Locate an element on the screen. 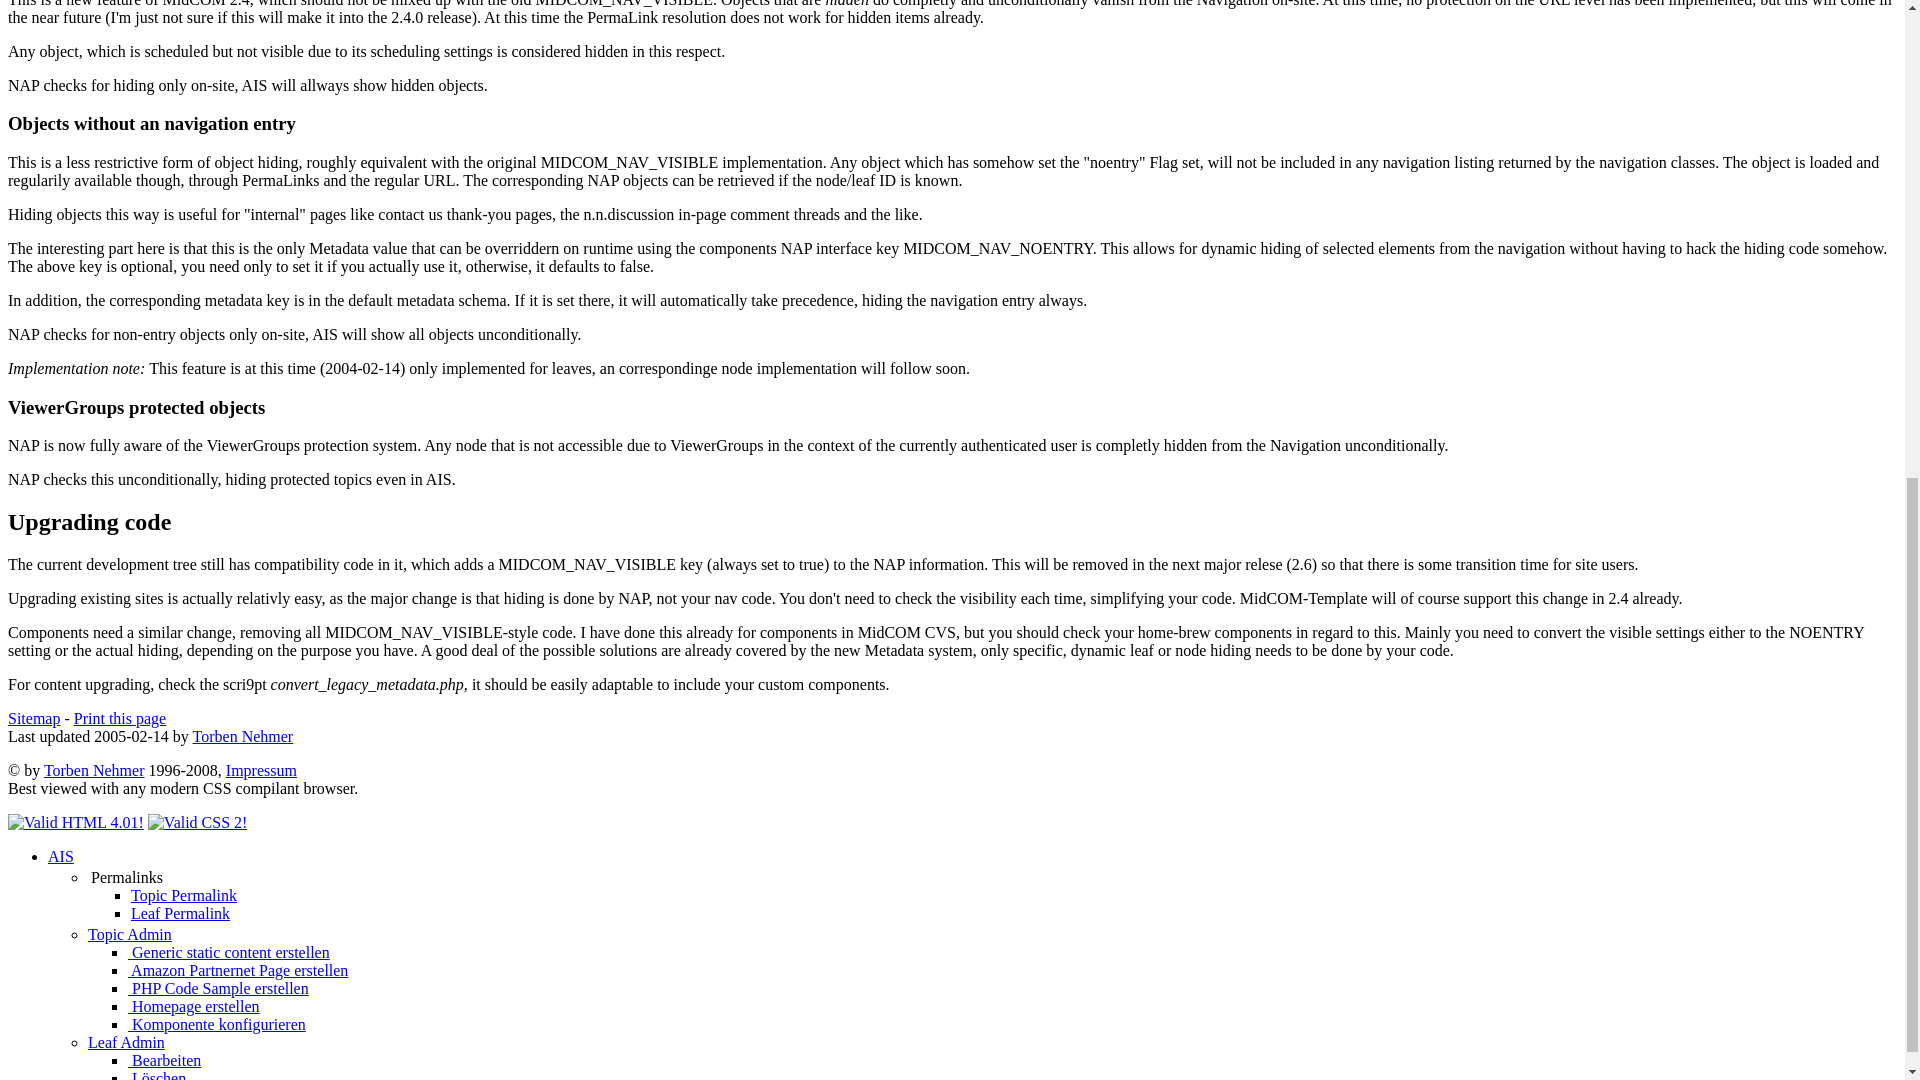 The image size is (1920, 1080). Topic Admin is located at coordinates (130, 934).